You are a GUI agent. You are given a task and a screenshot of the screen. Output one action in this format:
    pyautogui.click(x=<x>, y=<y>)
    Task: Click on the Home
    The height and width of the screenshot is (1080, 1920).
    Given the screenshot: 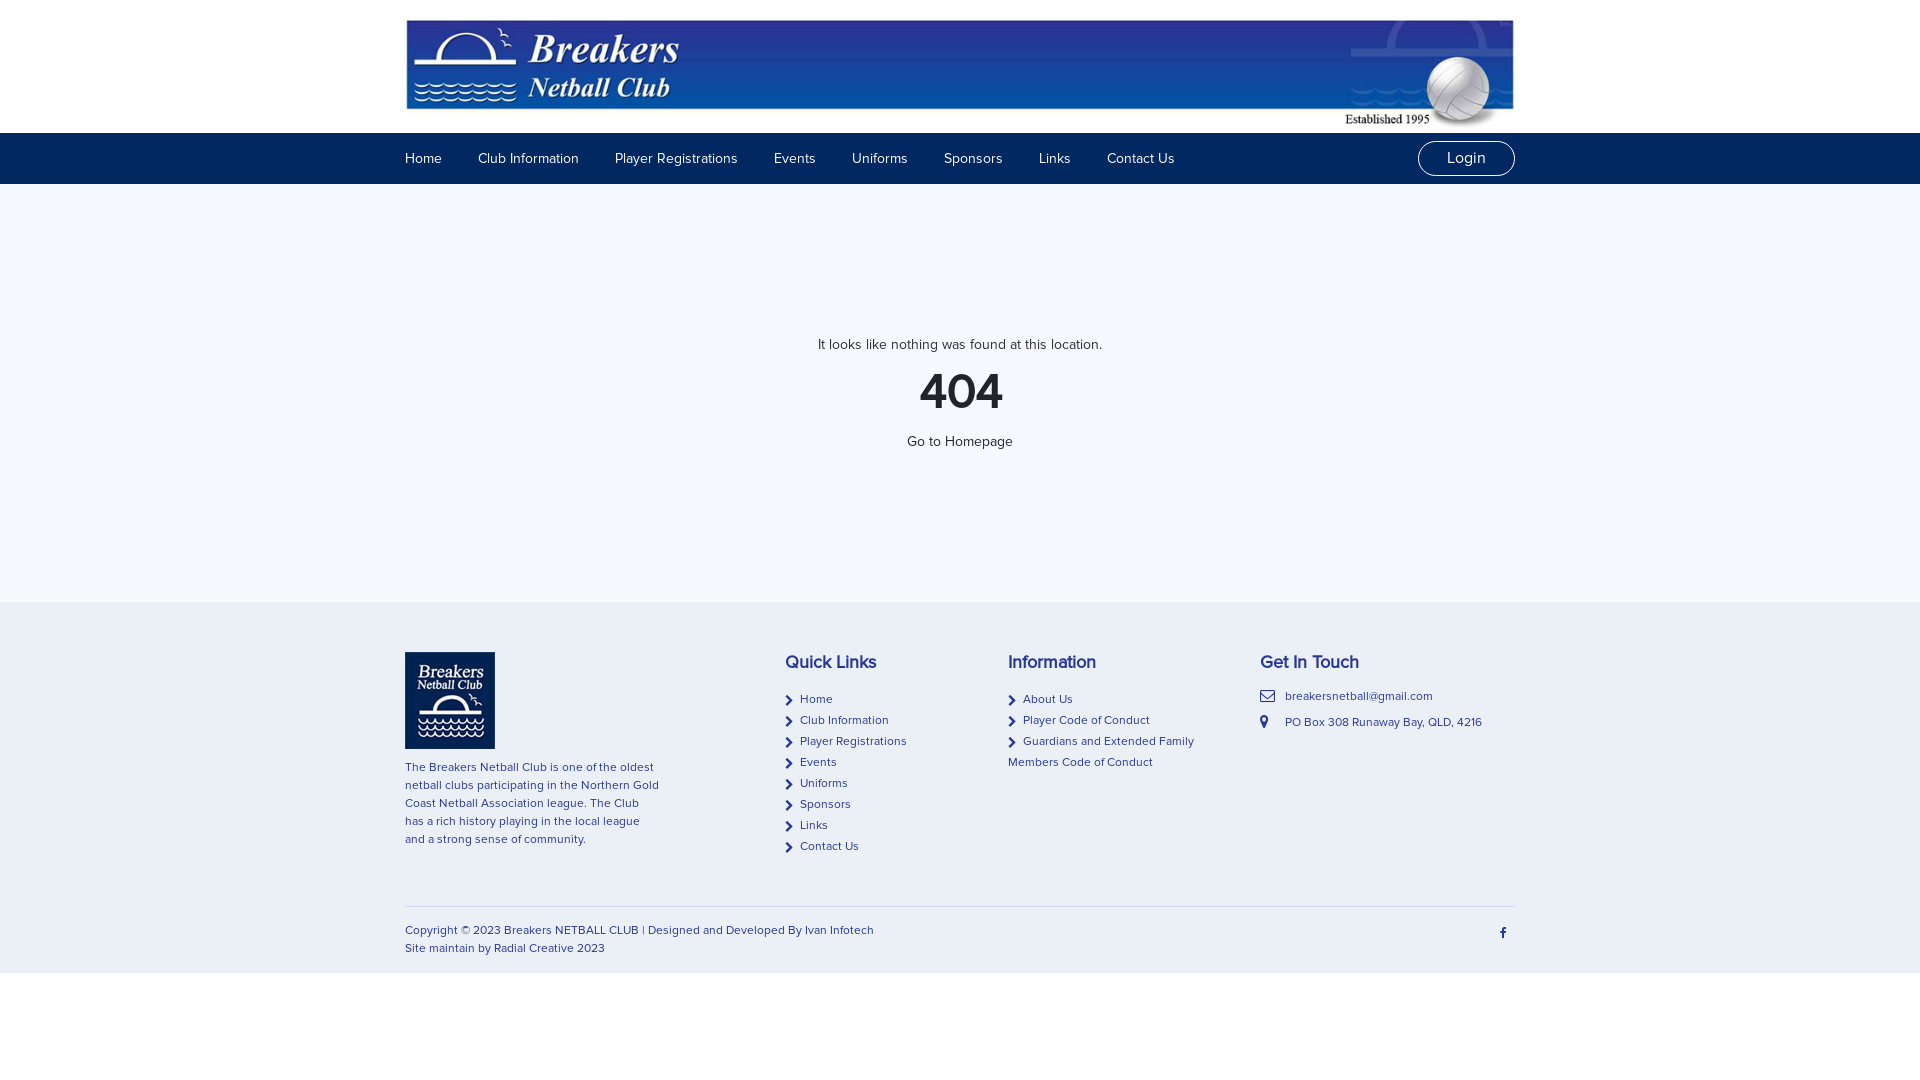 What is the action you would take?
    pyautogui.click(x=424, y=158)
    